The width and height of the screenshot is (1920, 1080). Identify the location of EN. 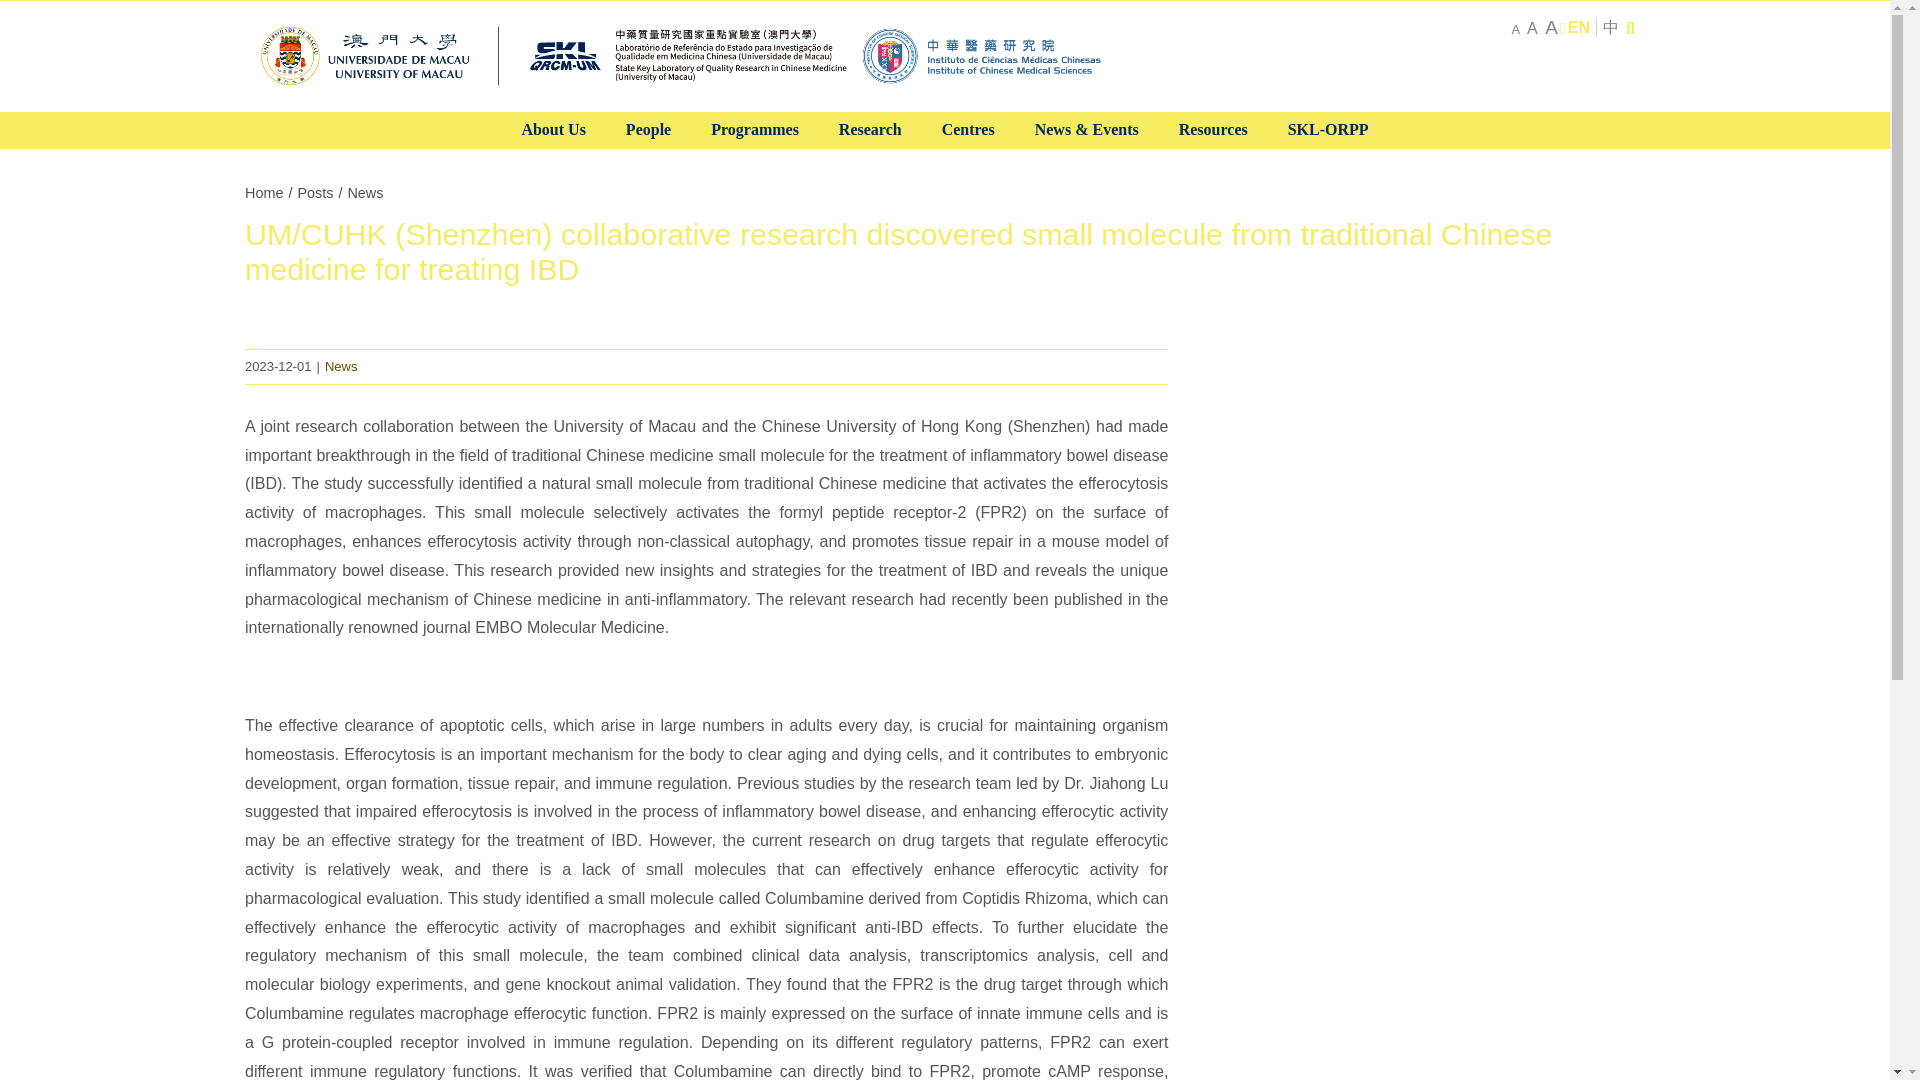
(1578, 26).